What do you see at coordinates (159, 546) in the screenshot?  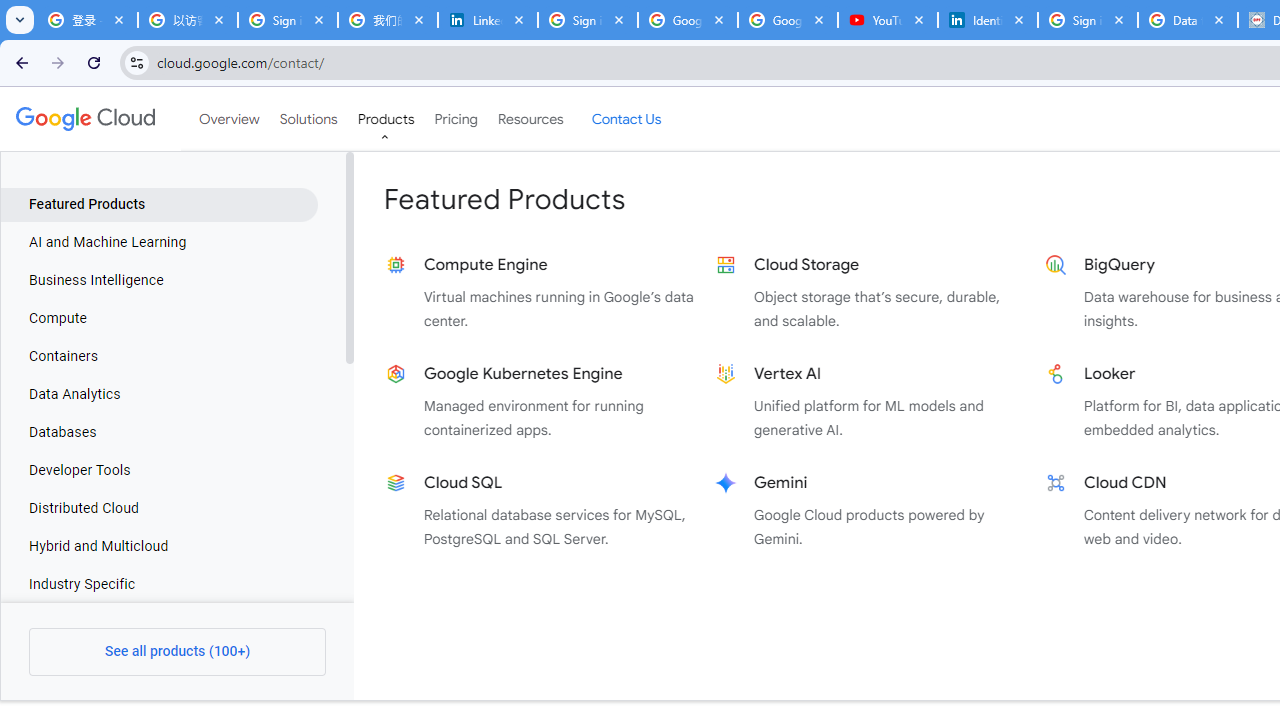 I see `Hybrid and Multicloud` at bounding box center [159, 546].